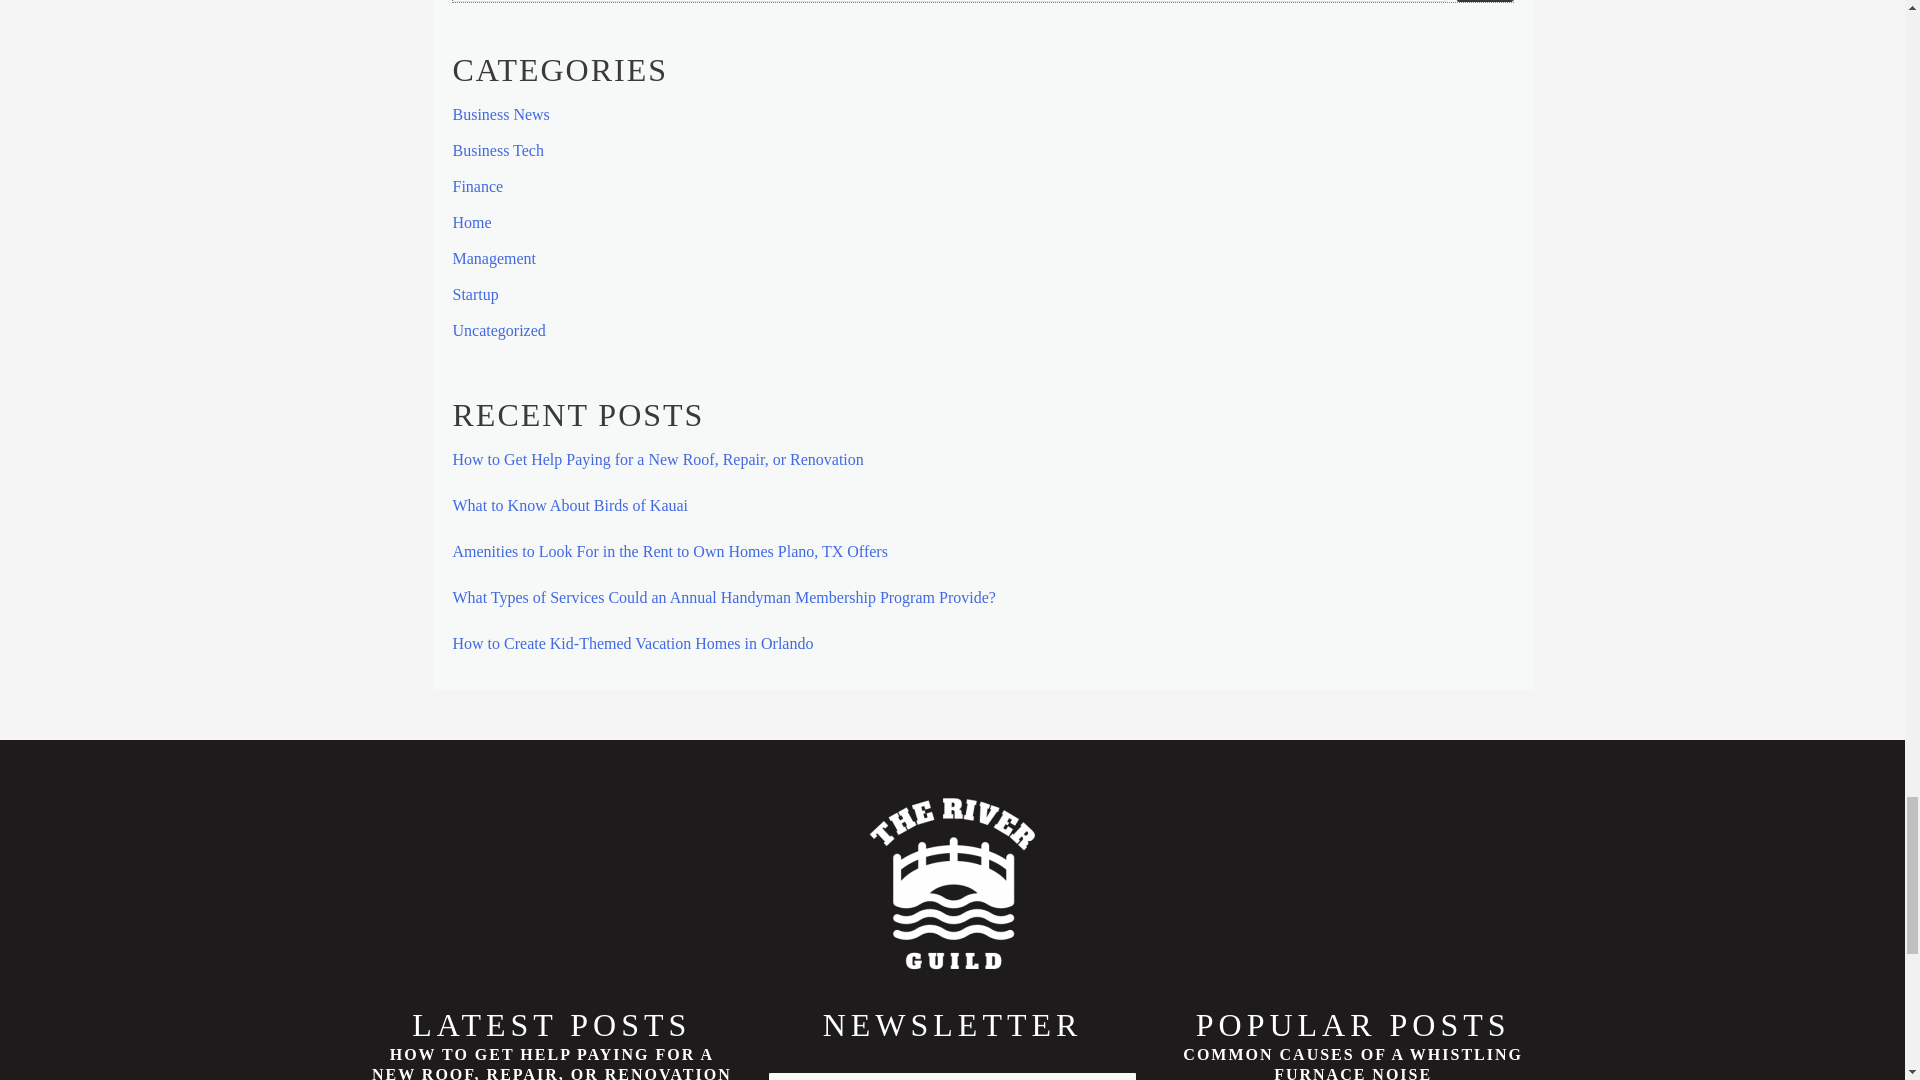  What do you see at coordinates (477, 186) in the screenshot?
I see `Finance` at bounding box center [477, 186].